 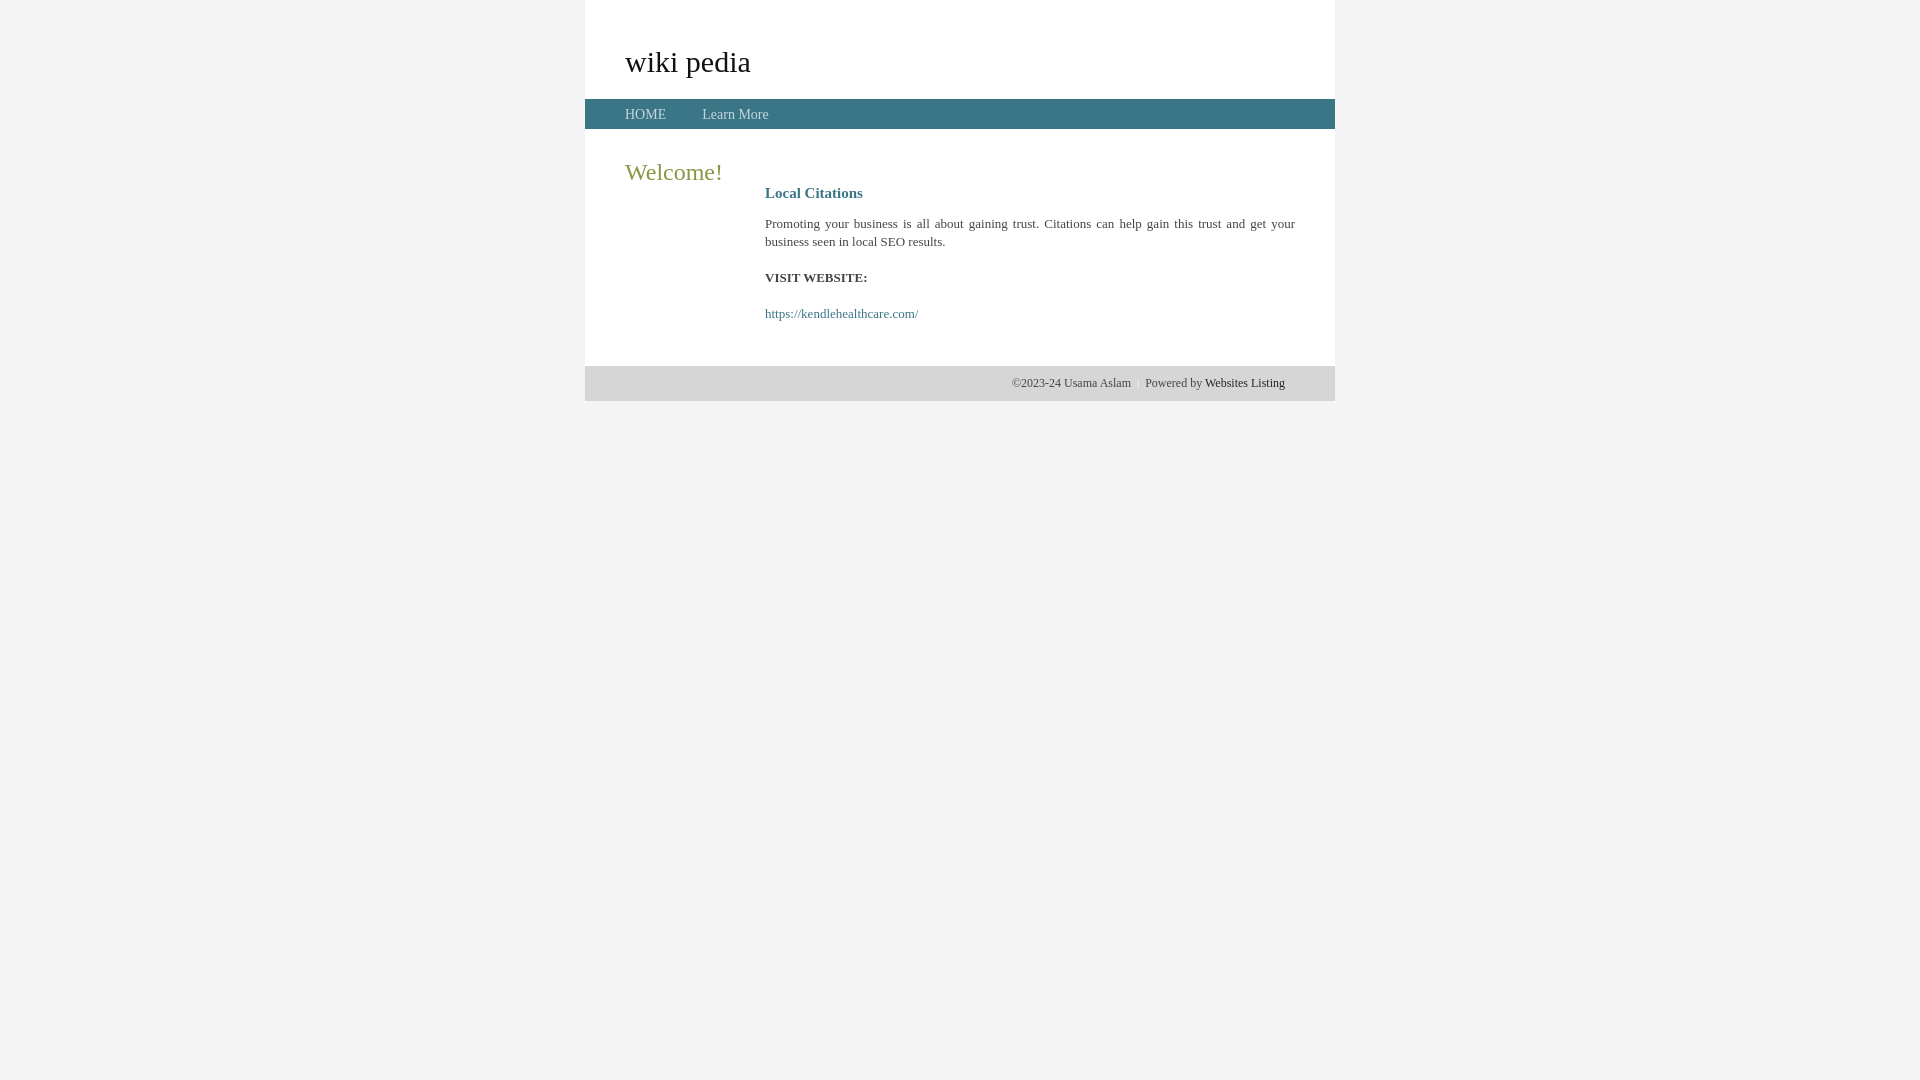 What do you see at coordinates (646, 114) in the screenshot?
I see `HOME` at bounding box center [646, 114].